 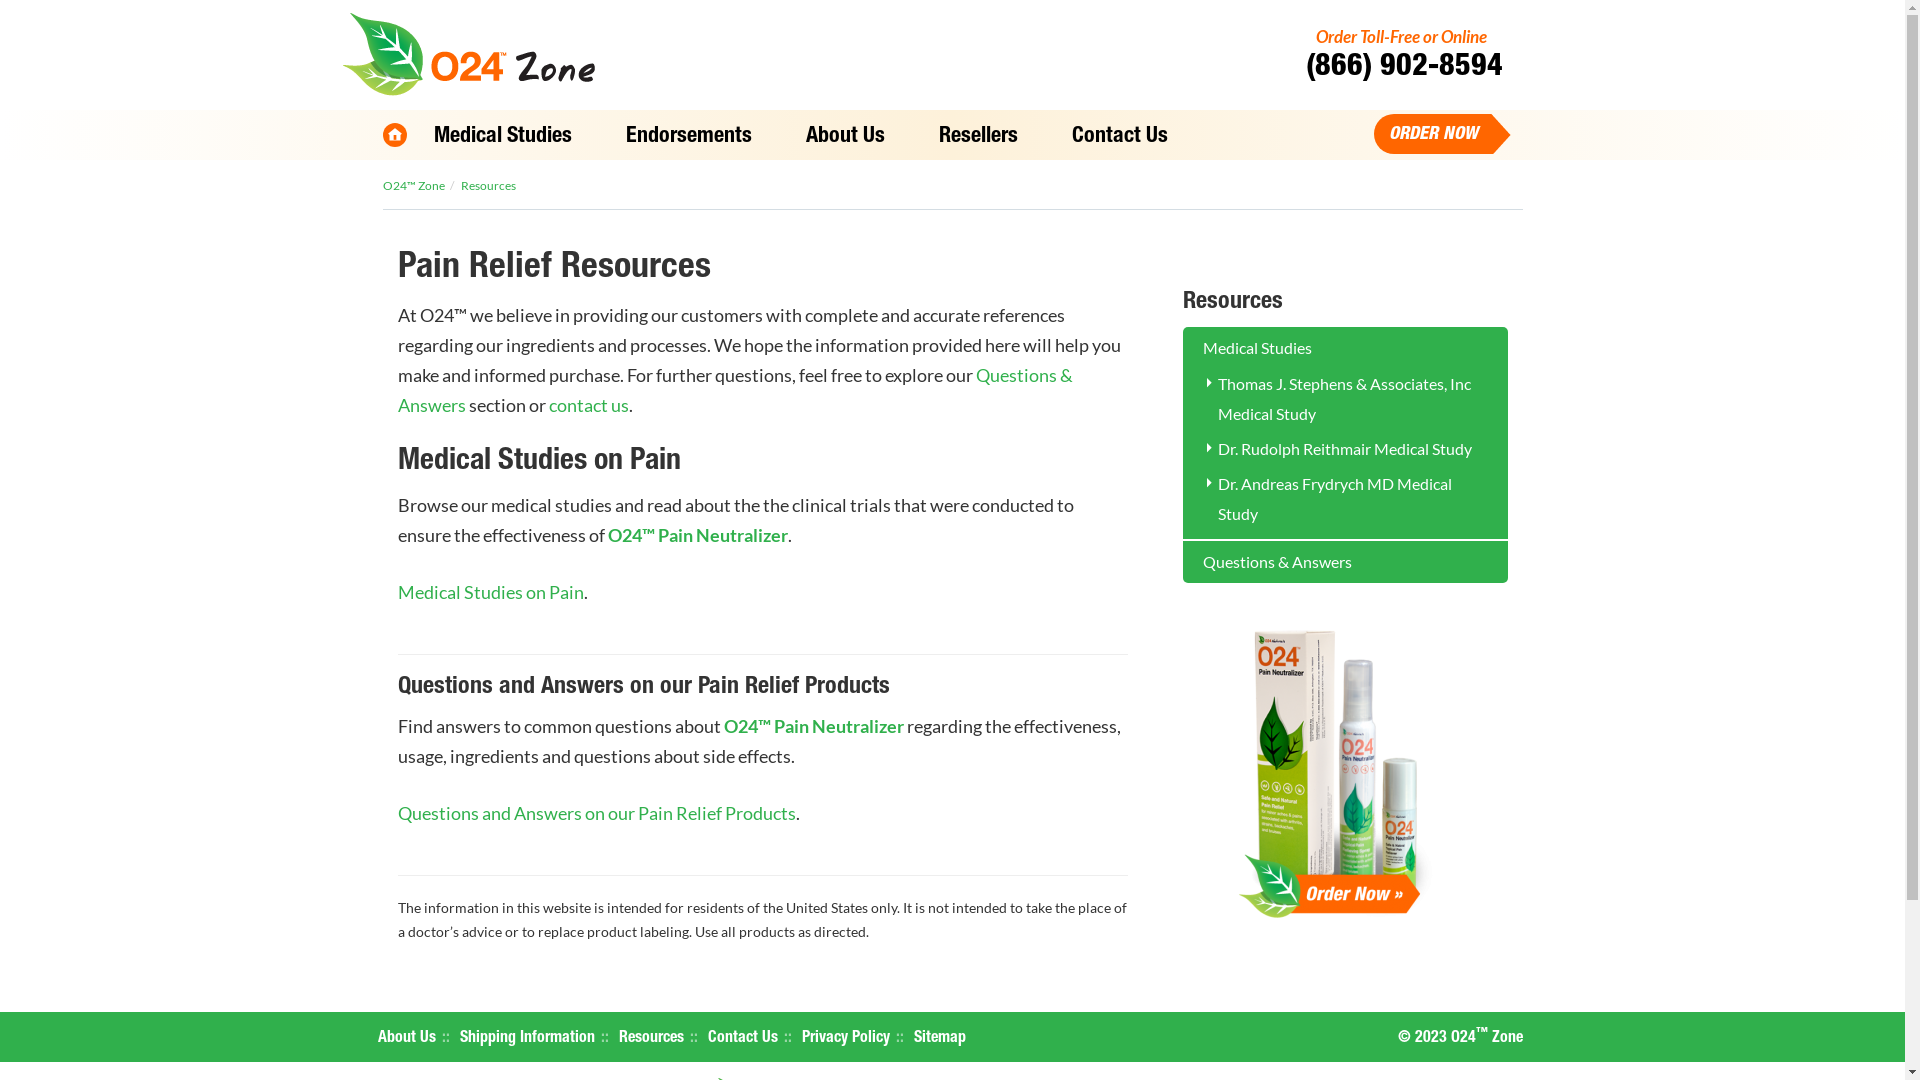 I want to click on Questions & Answers, so click(x=736, y=390).